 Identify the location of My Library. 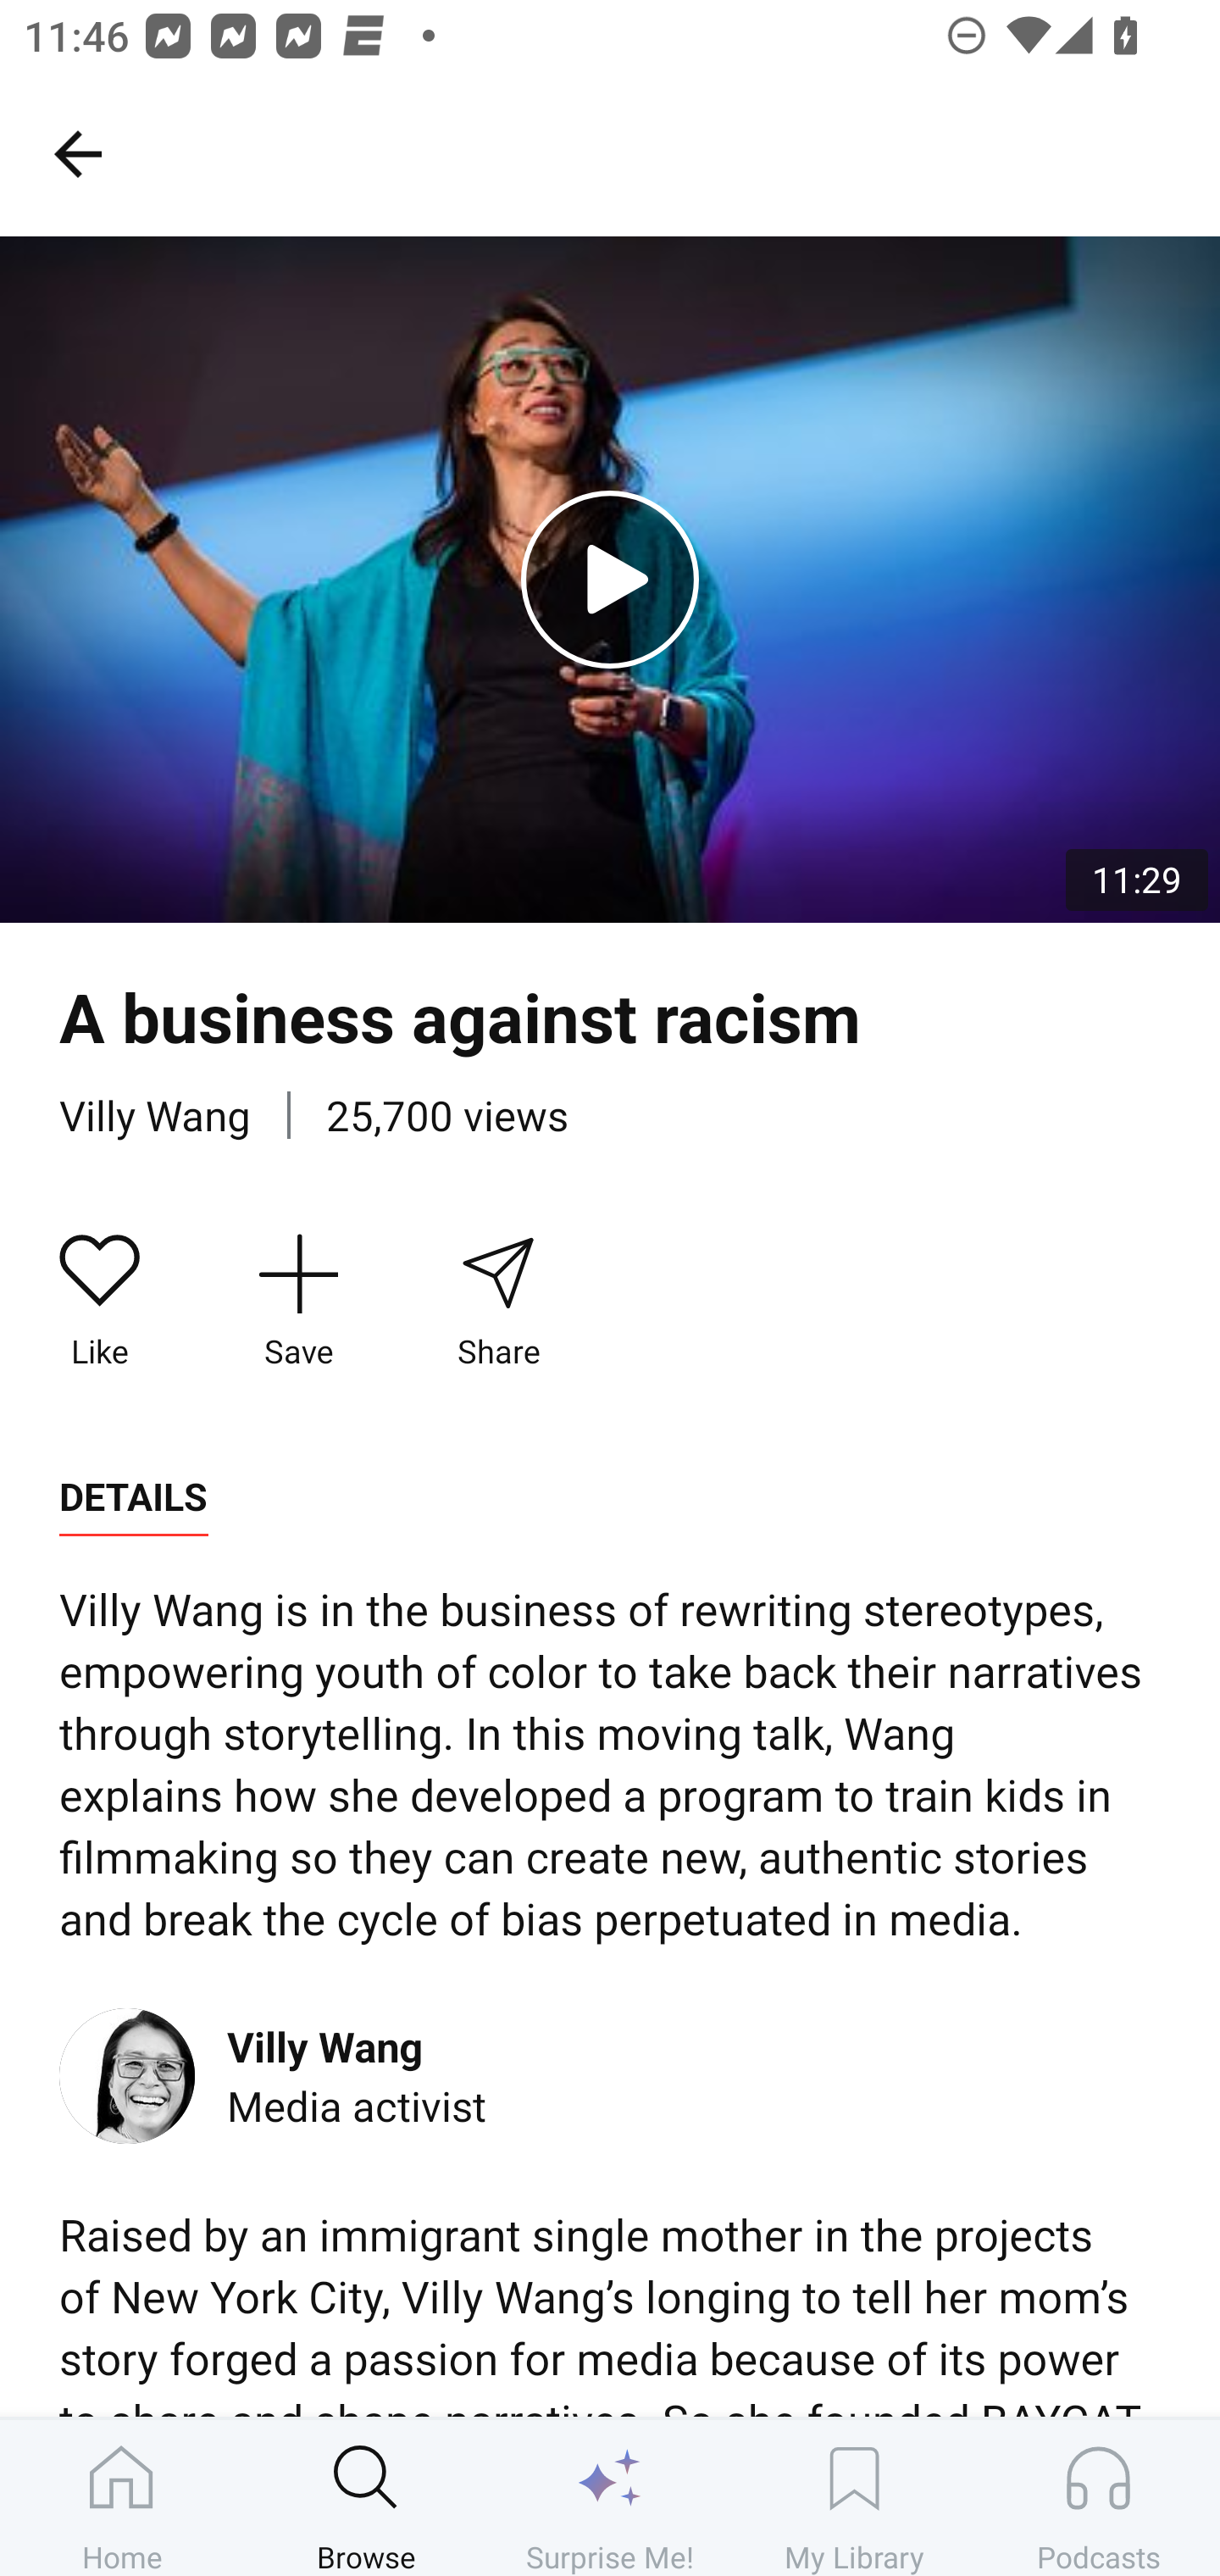
(854, 2497).